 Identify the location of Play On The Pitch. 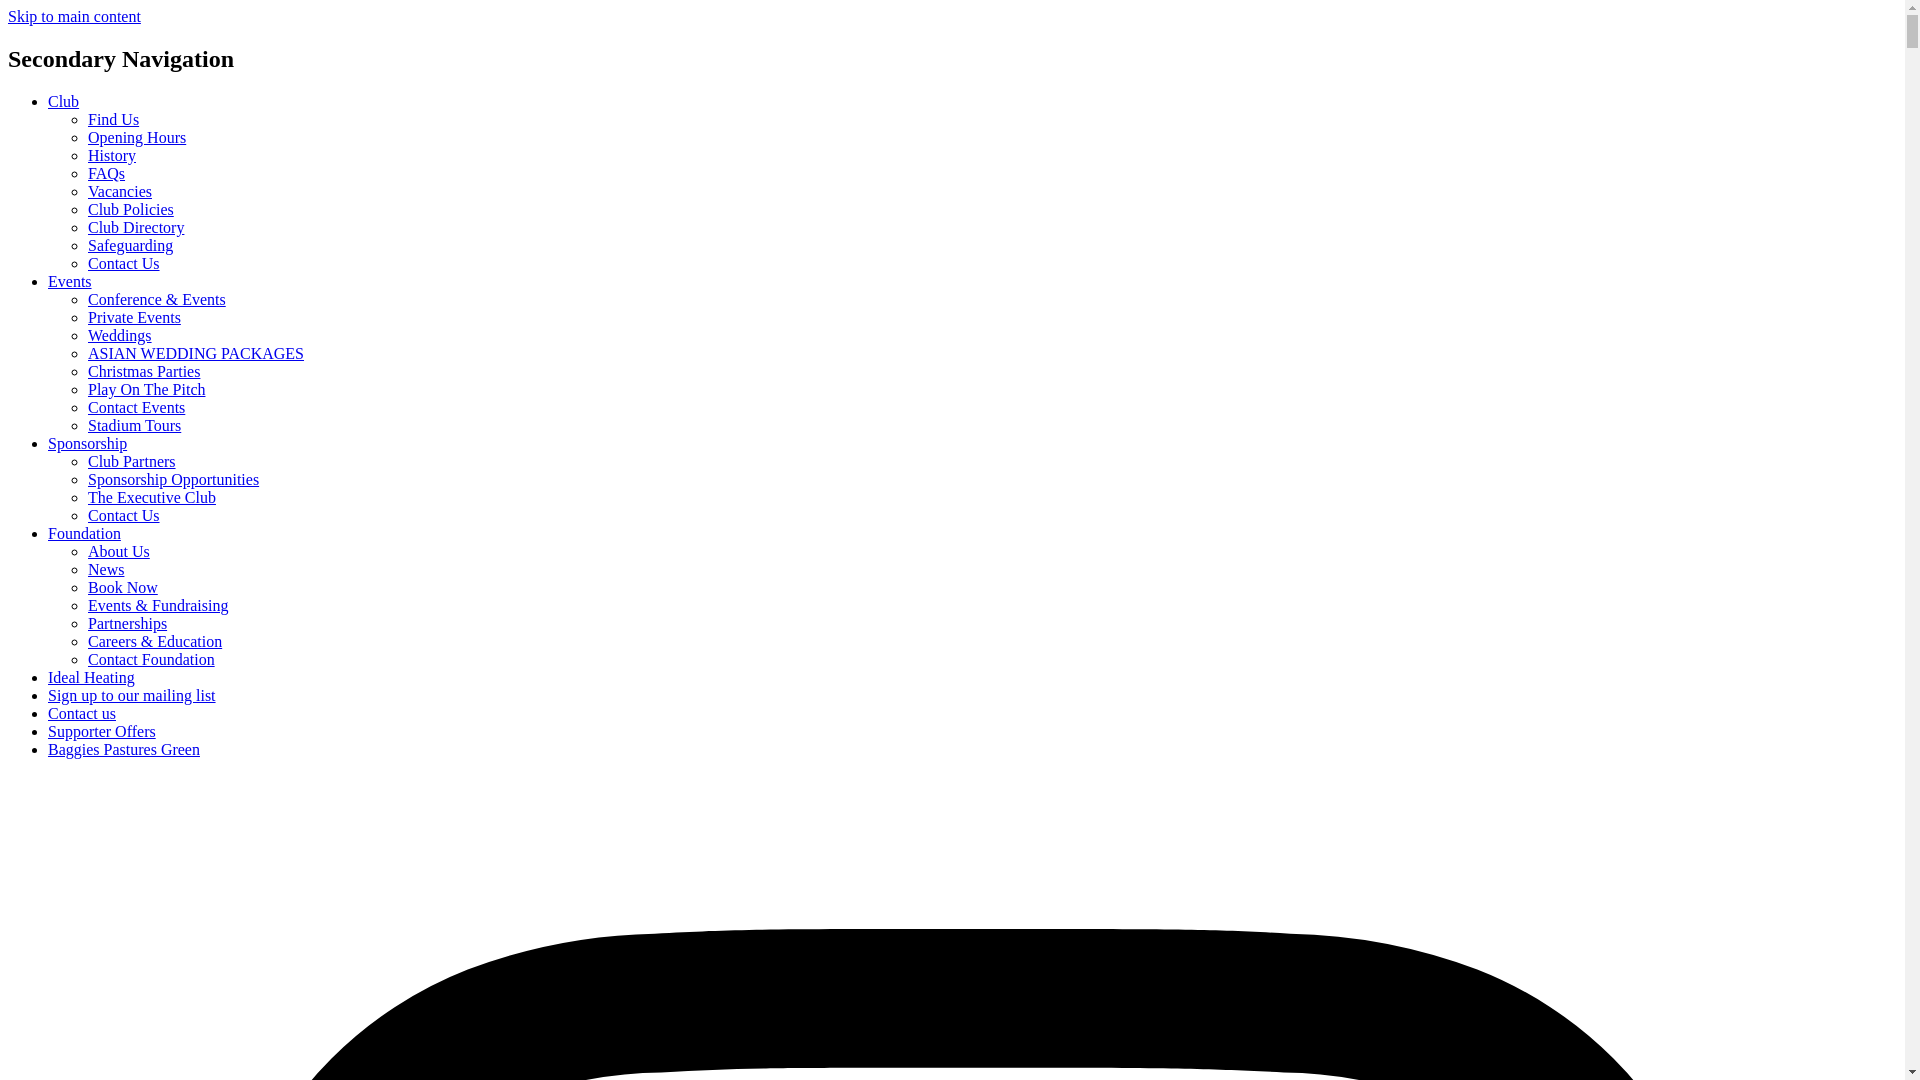
(146, 390).